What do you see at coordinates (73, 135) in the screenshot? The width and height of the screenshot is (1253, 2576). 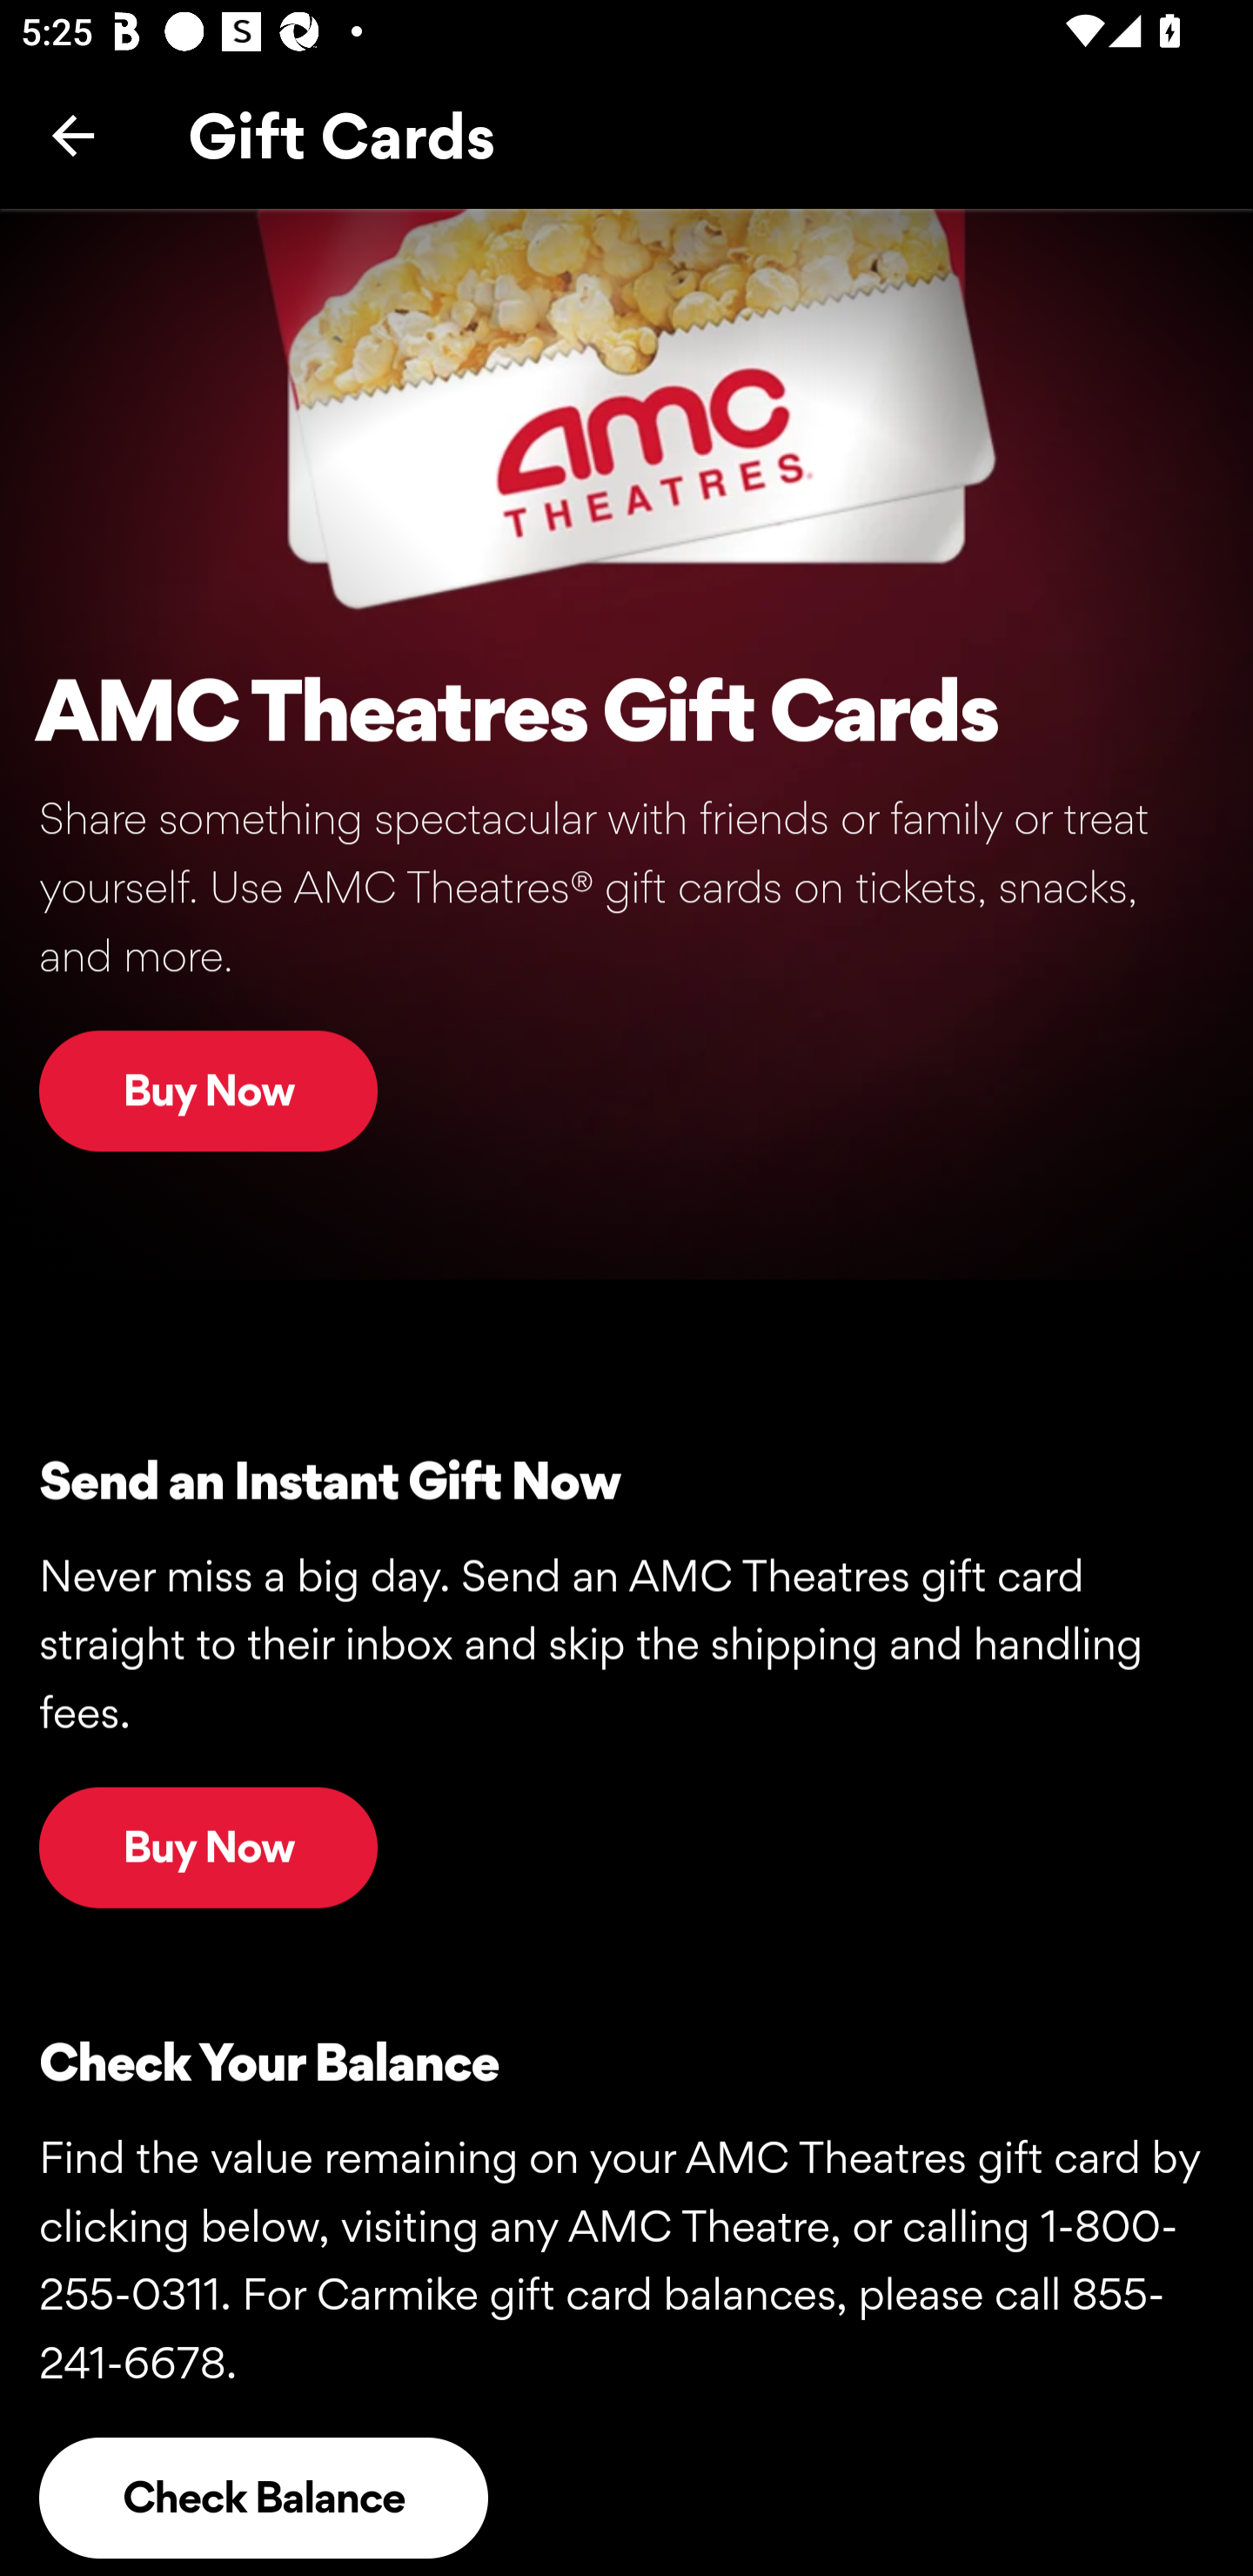 I see `Back` at bounding box center [73, 135].